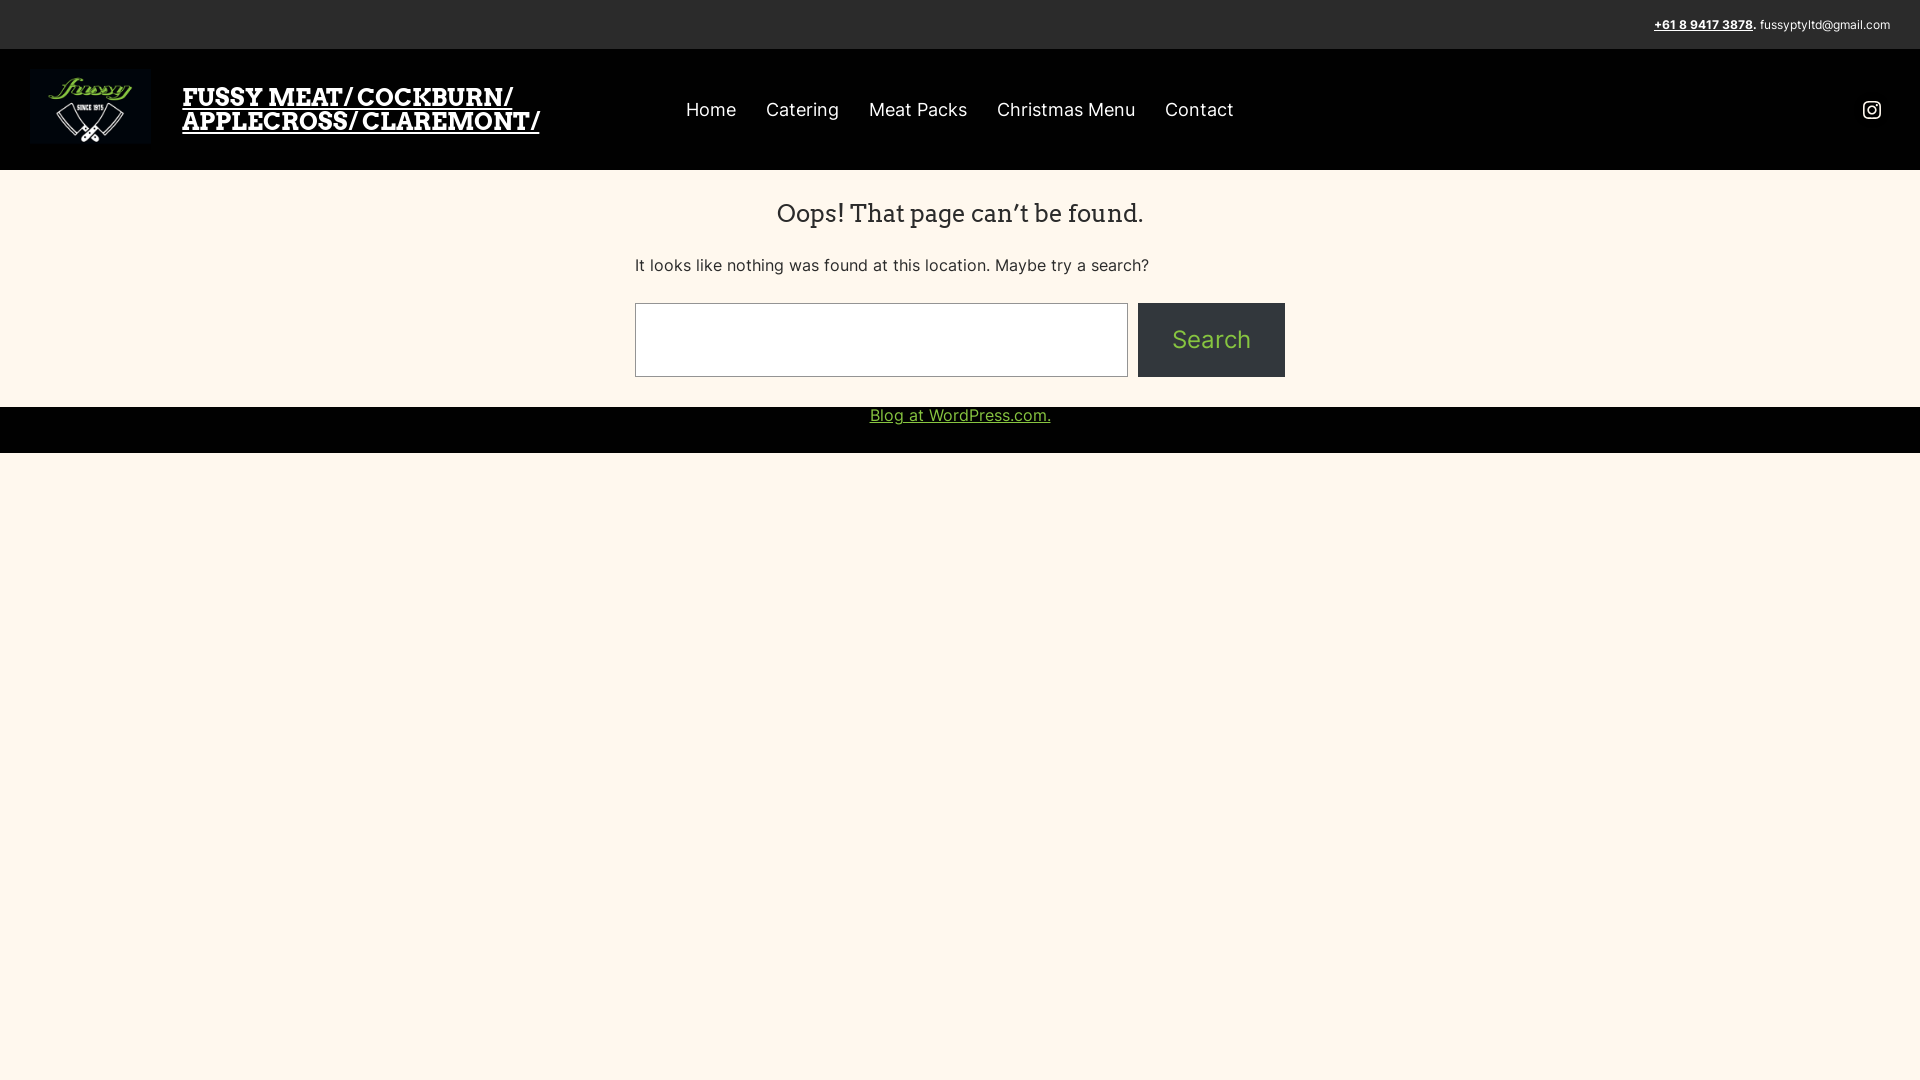 Image resolution: width=1920 pixels, height=1080 pixels. What do you see at coordinates (802, 110) in the screenshot?
I see `Catering` at bounding box center [802, 110].